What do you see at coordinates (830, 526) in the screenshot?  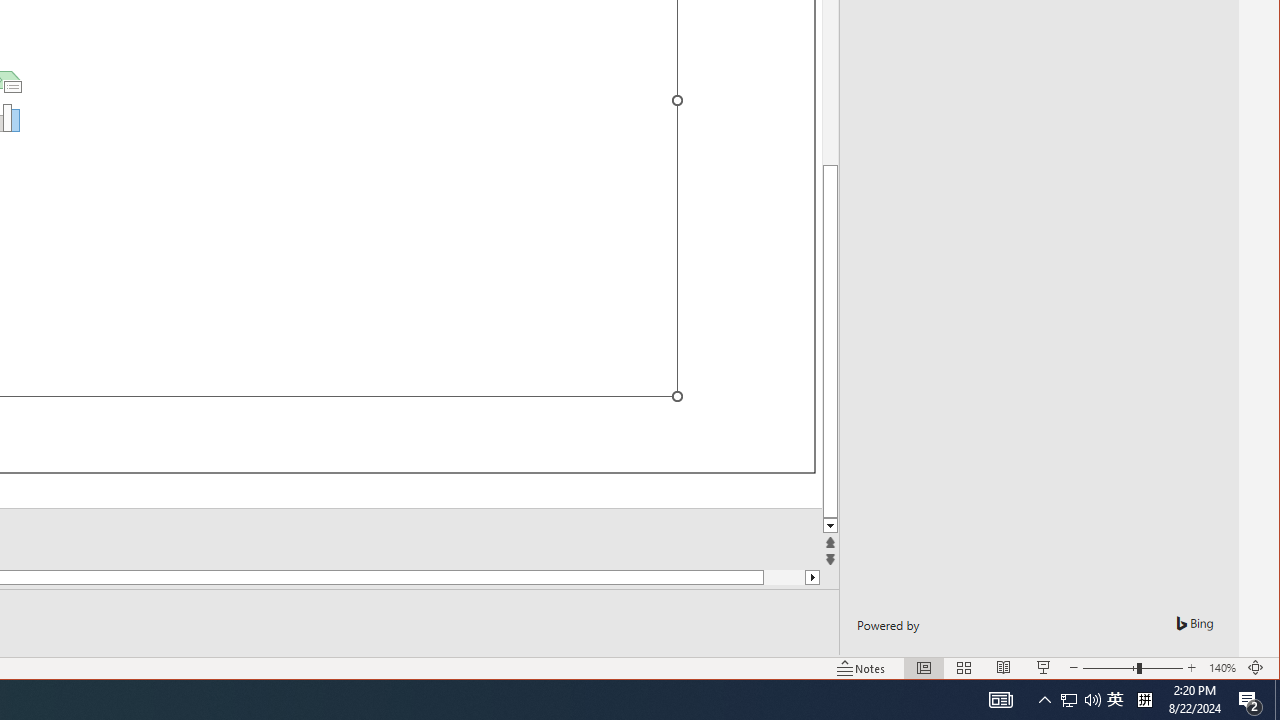 I see `Line down` at bounding box center [830, 526].